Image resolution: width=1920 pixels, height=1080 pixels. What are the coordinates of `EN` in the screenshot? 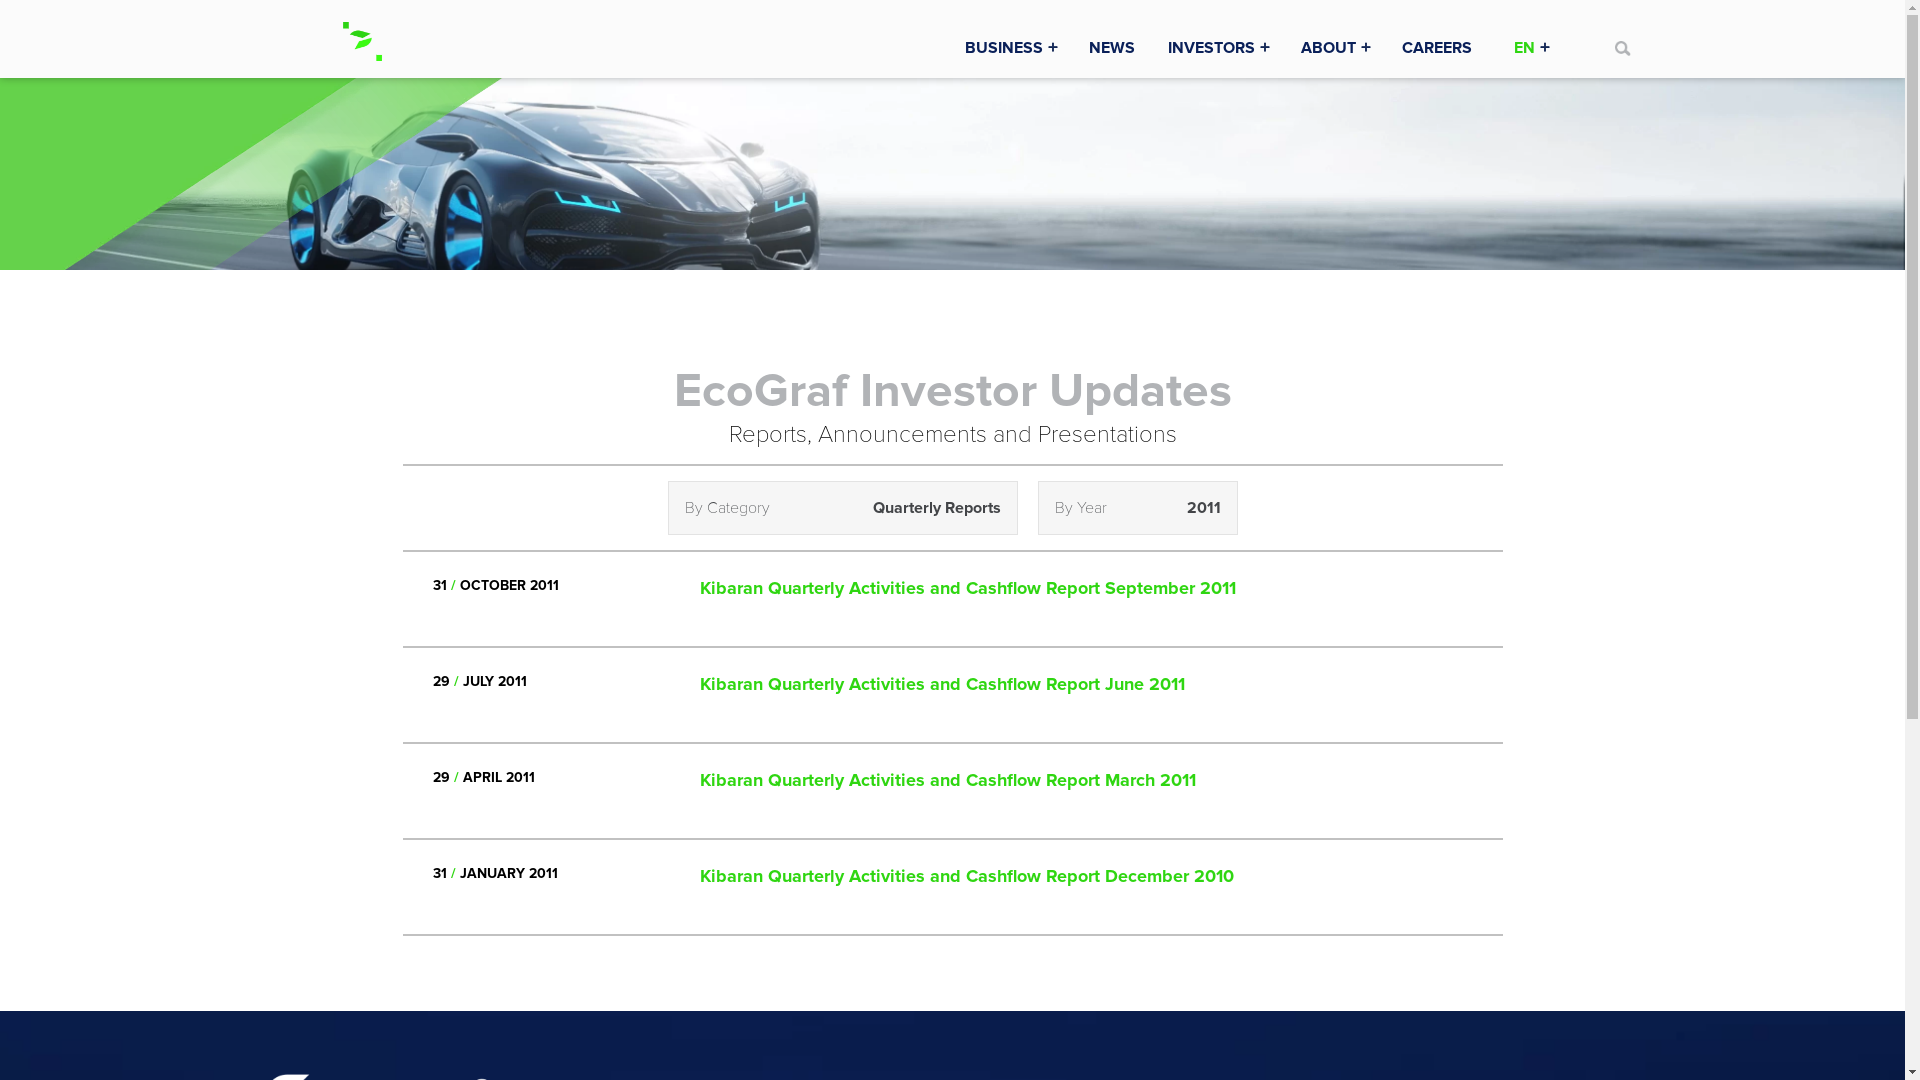 It's located at (1536, 48).